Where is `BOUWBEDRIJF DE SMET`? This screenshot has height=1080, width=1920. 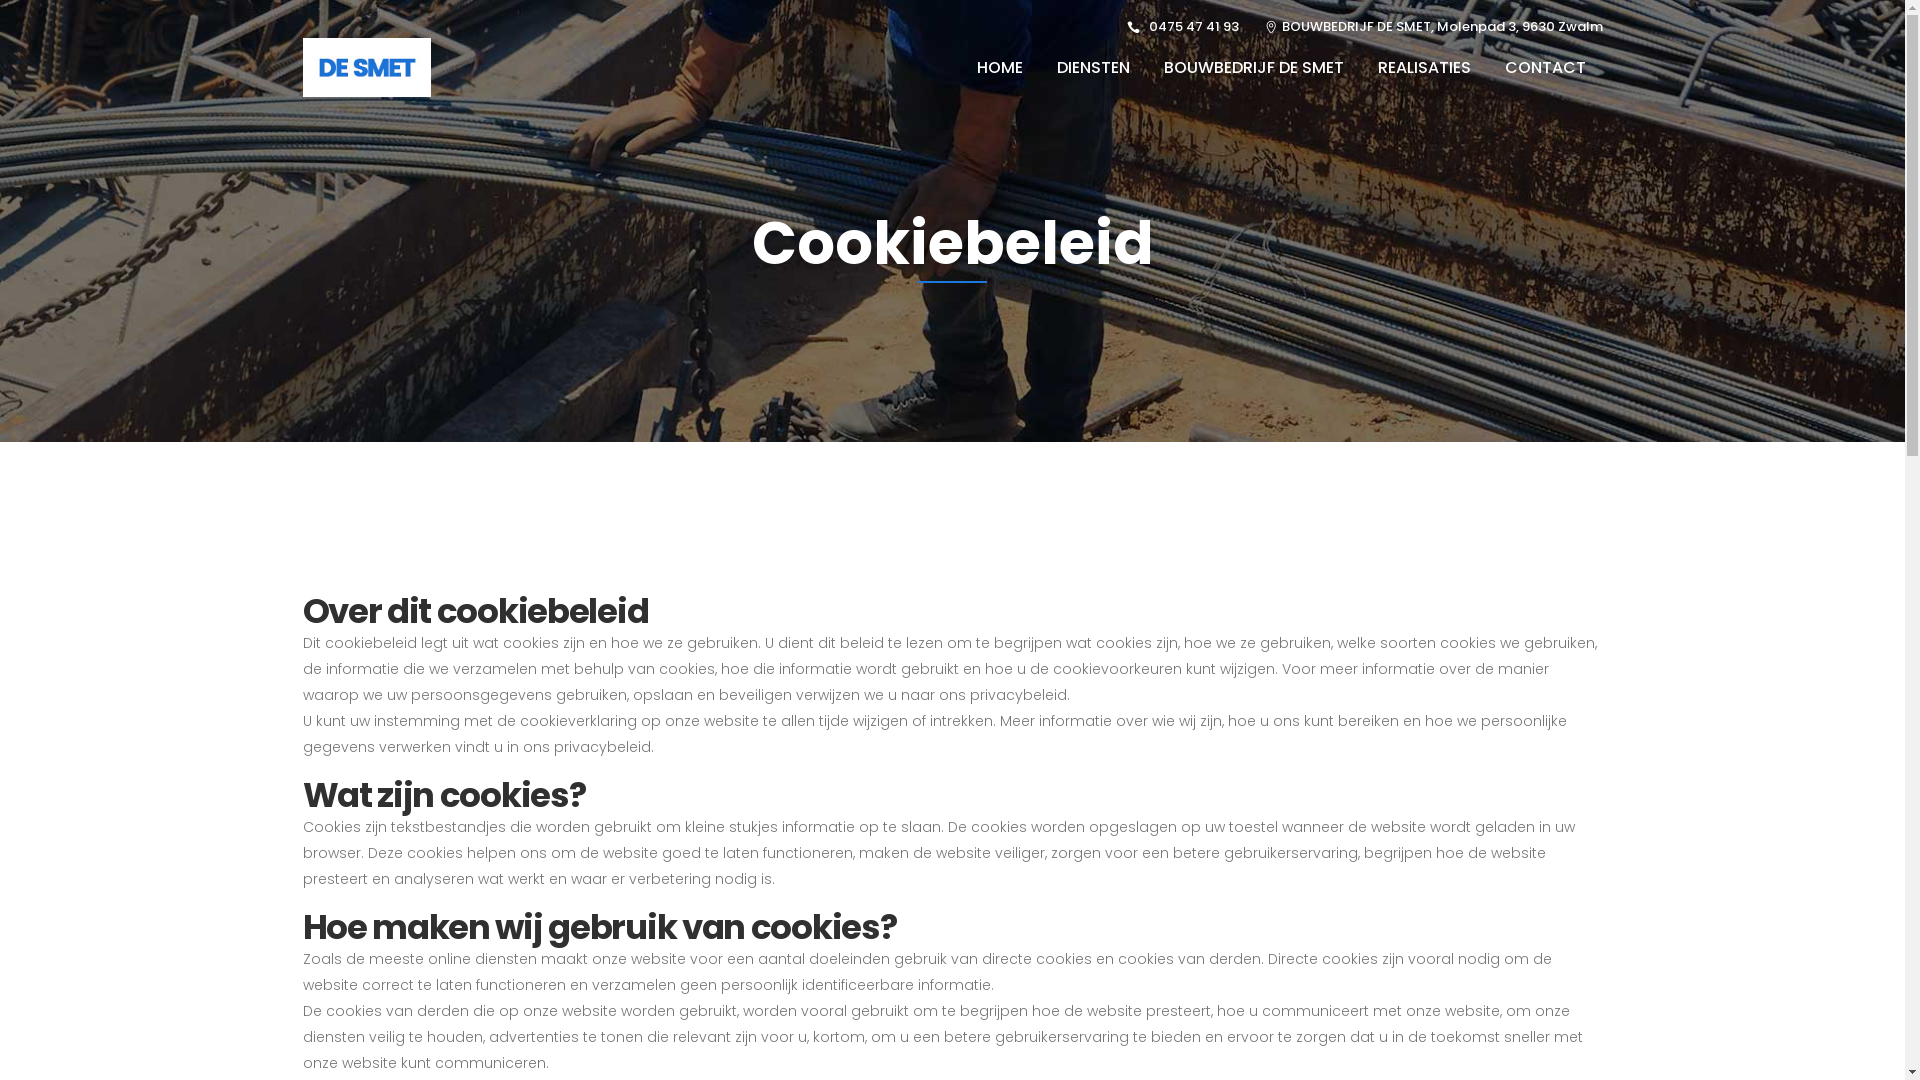 BOUWBEDRIJF DE SMET is located at coordinates (1253, 68).